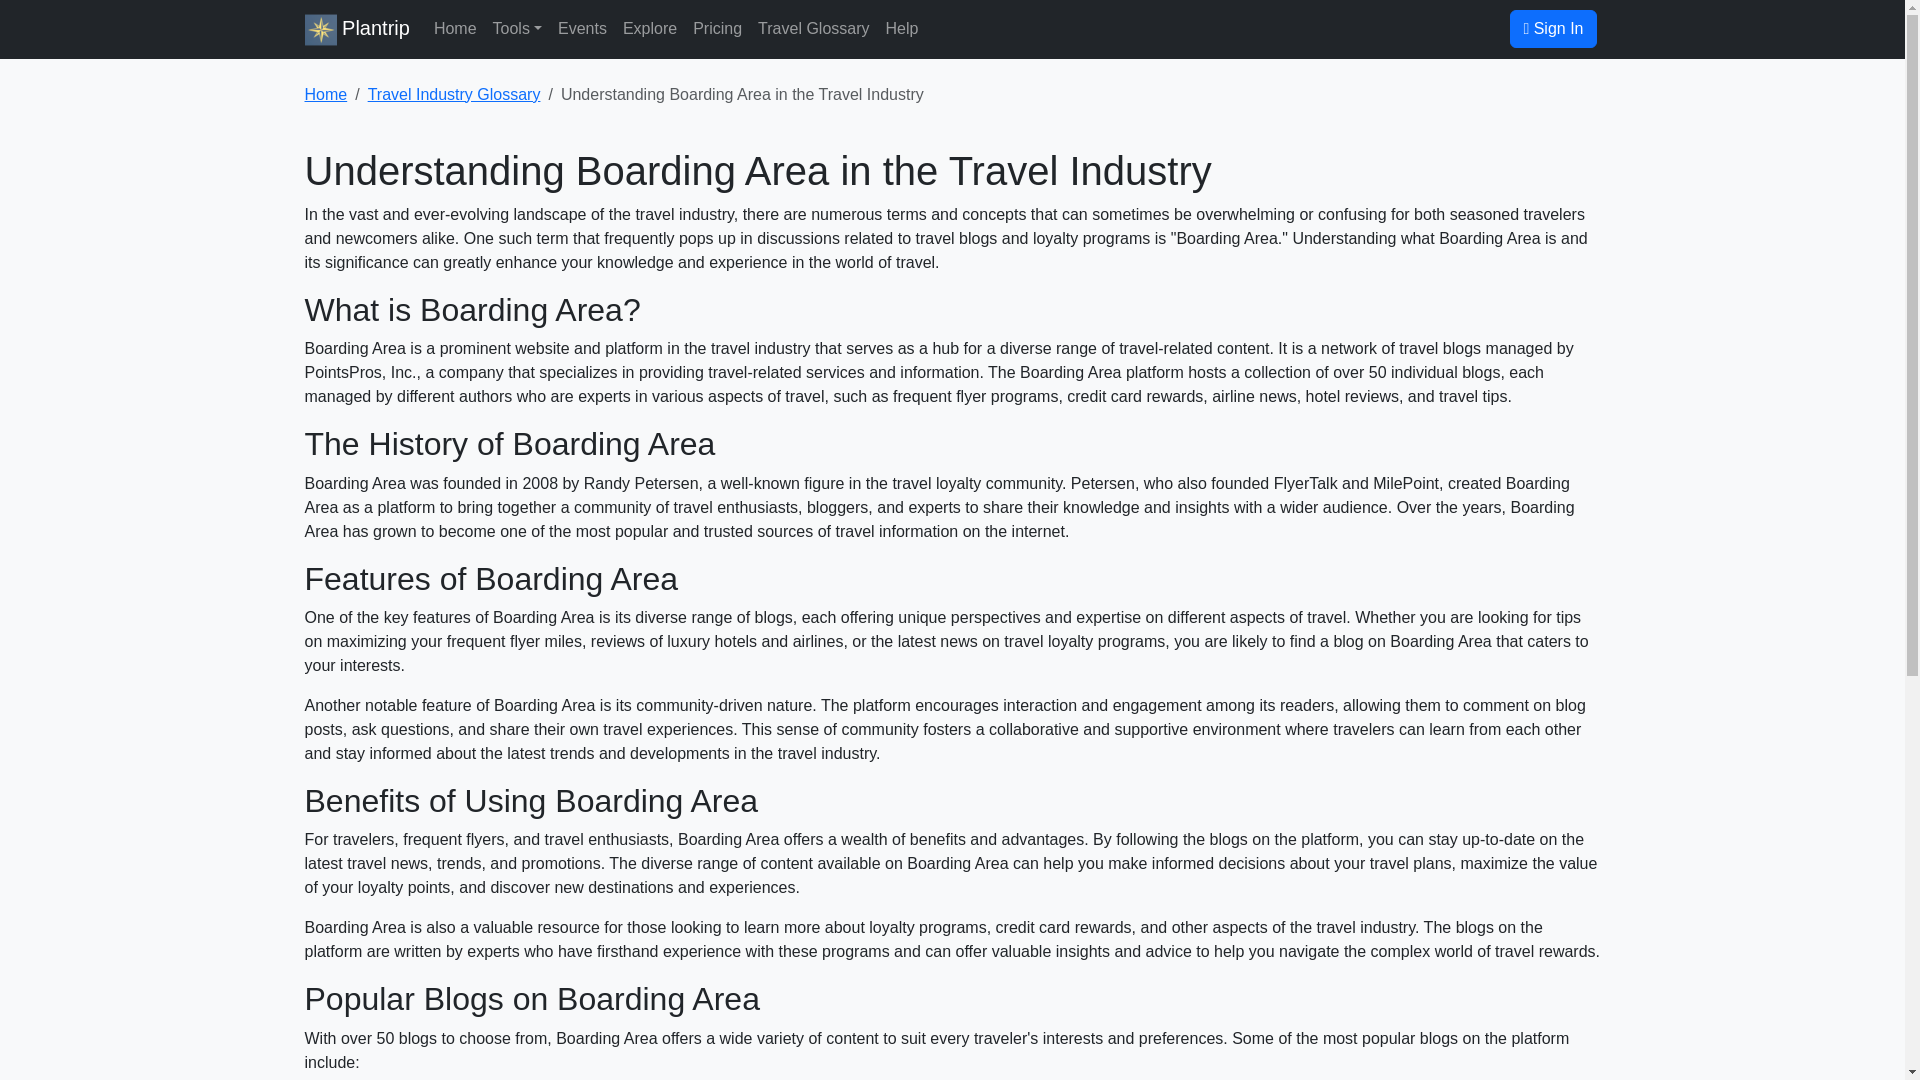  I want to click on Pricing, so click(718, 28).